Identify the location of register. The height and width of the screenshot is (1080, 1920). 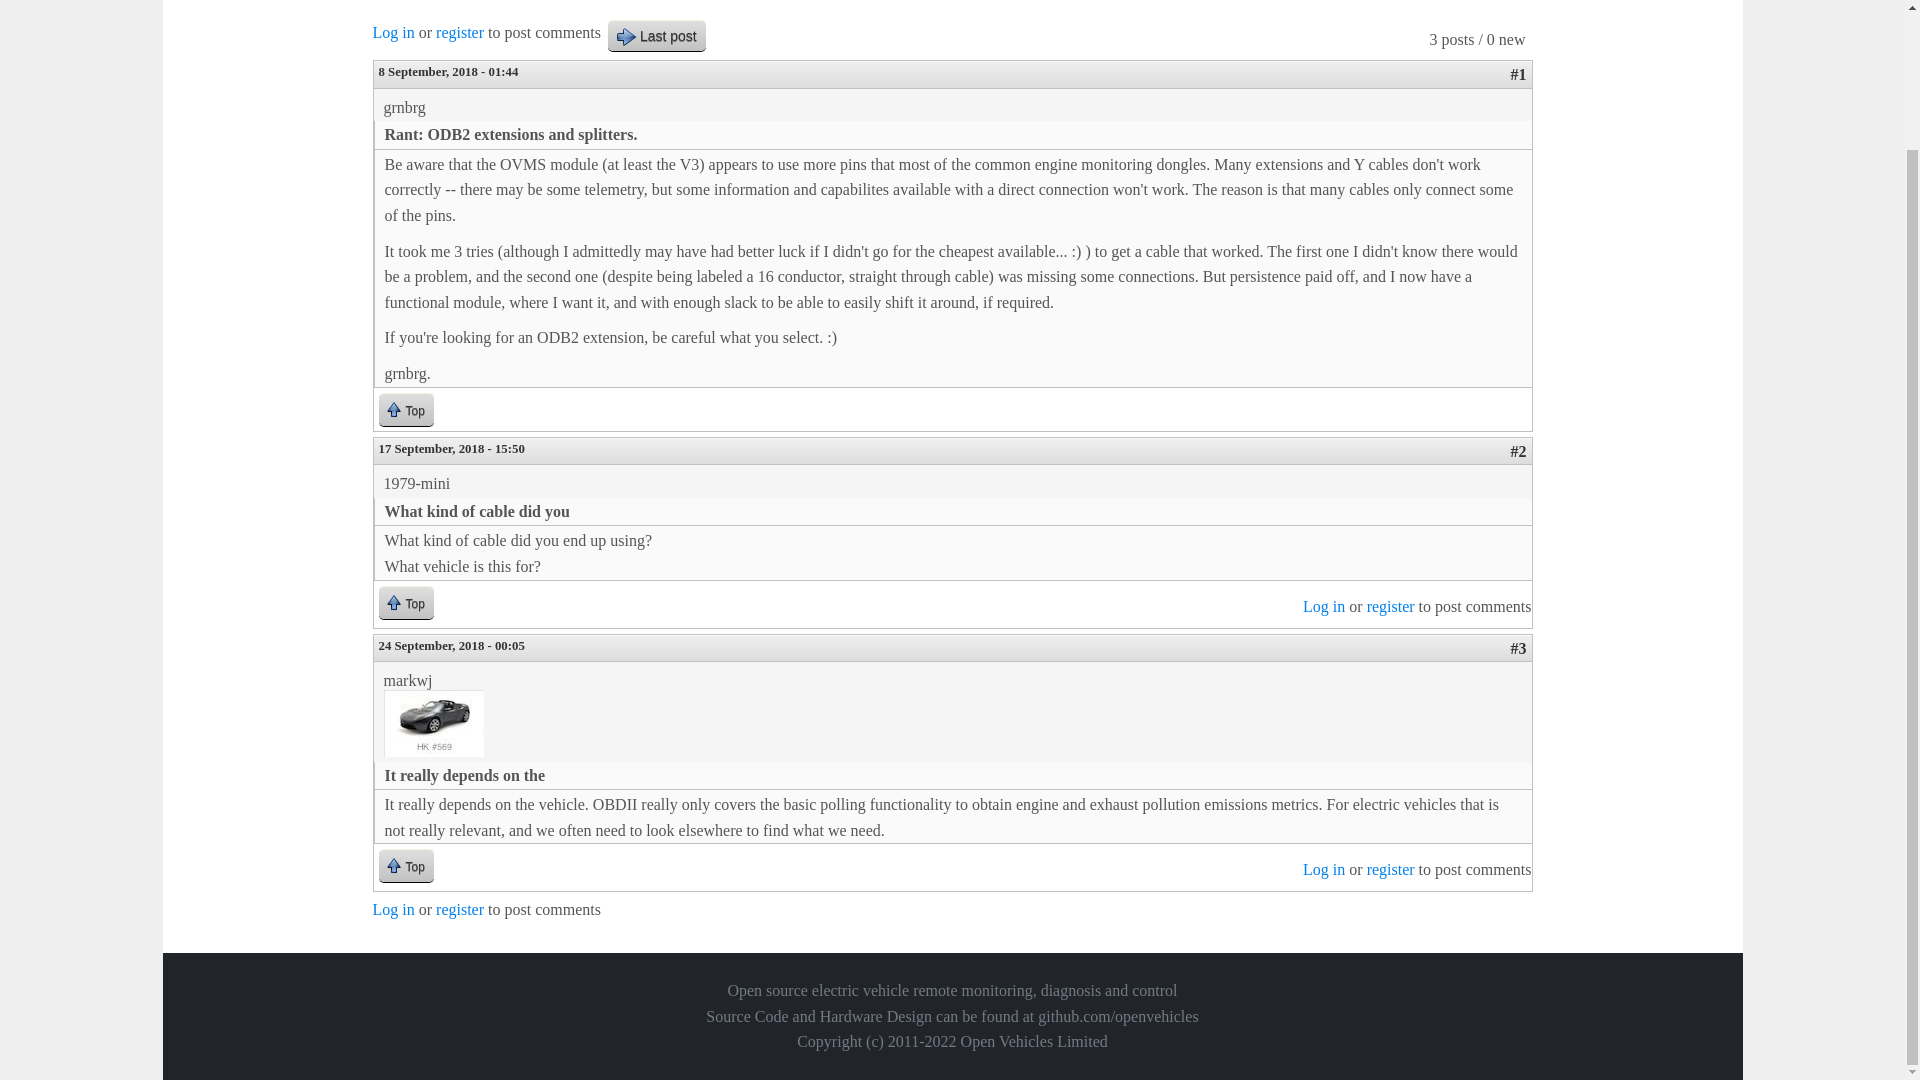
(1391, 606).